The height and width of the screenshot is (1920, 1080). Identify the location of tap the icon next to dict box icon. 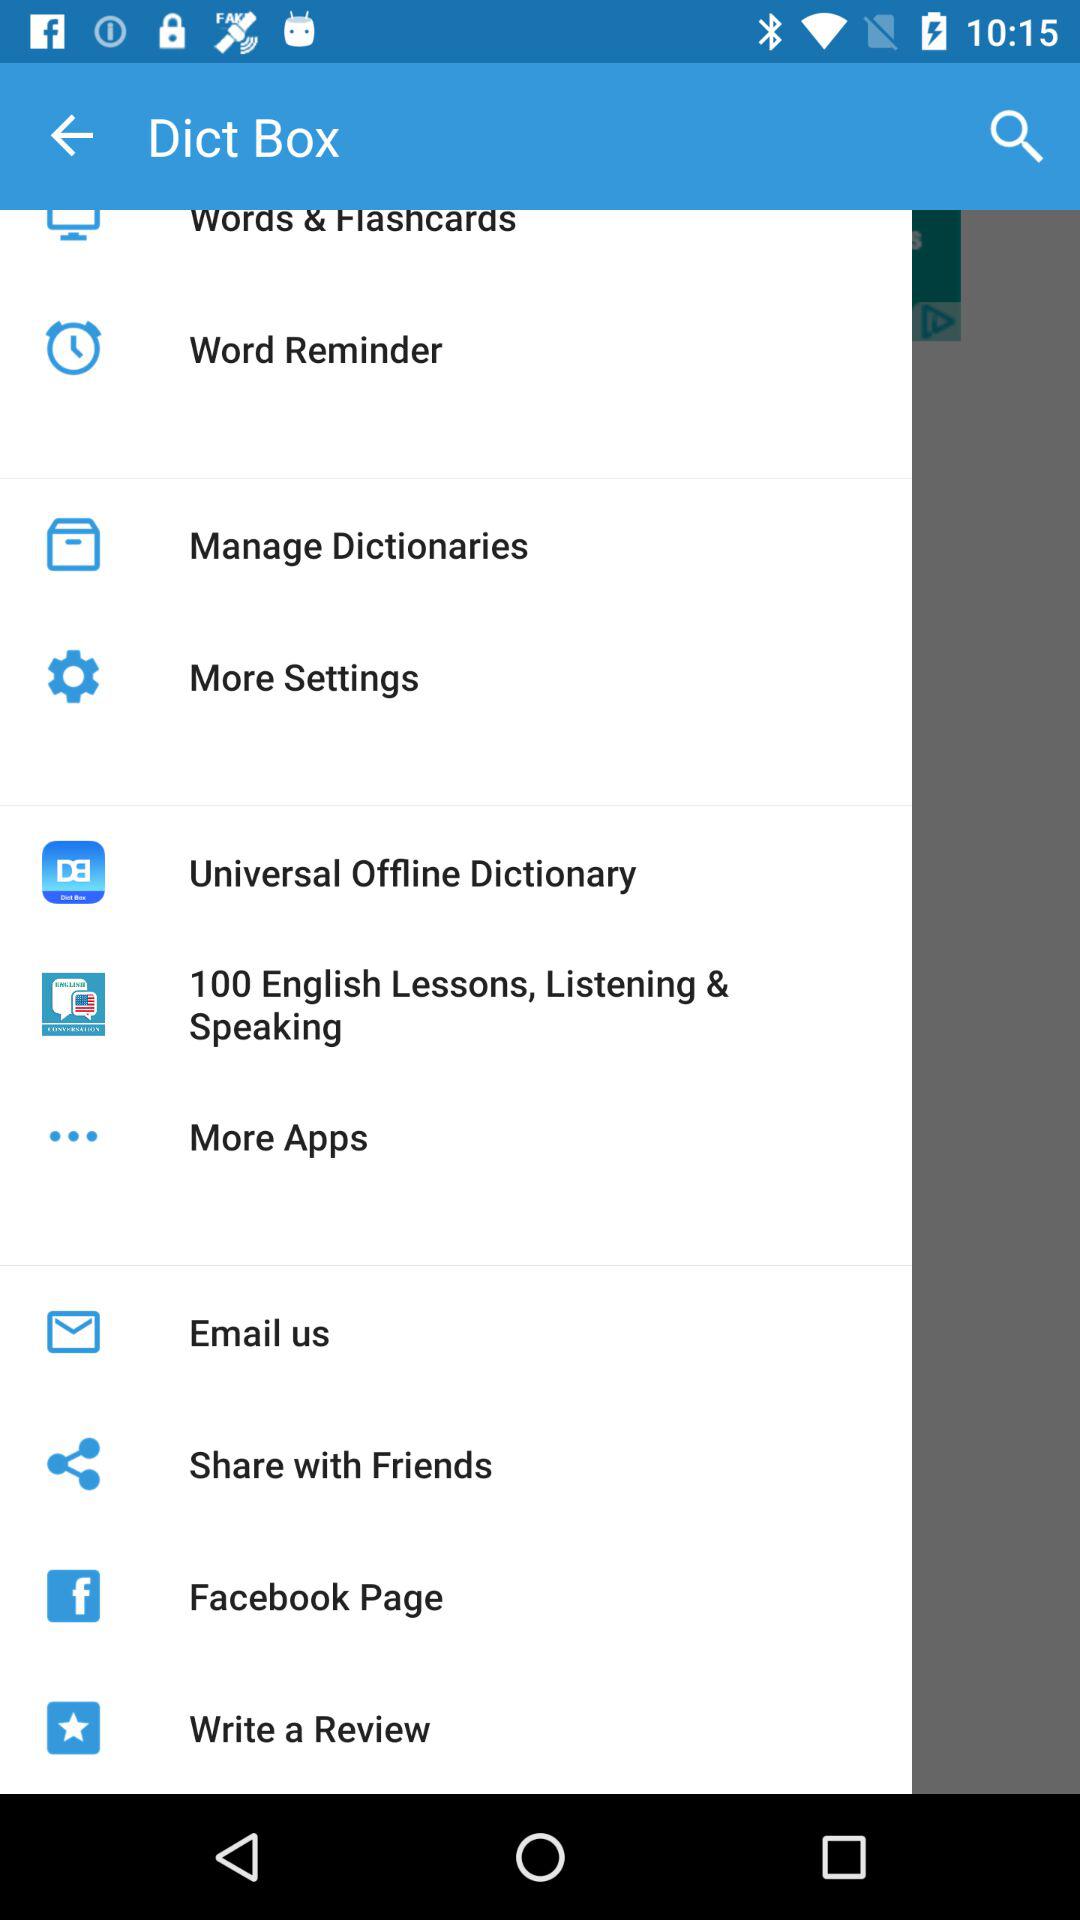
(1016, 136).